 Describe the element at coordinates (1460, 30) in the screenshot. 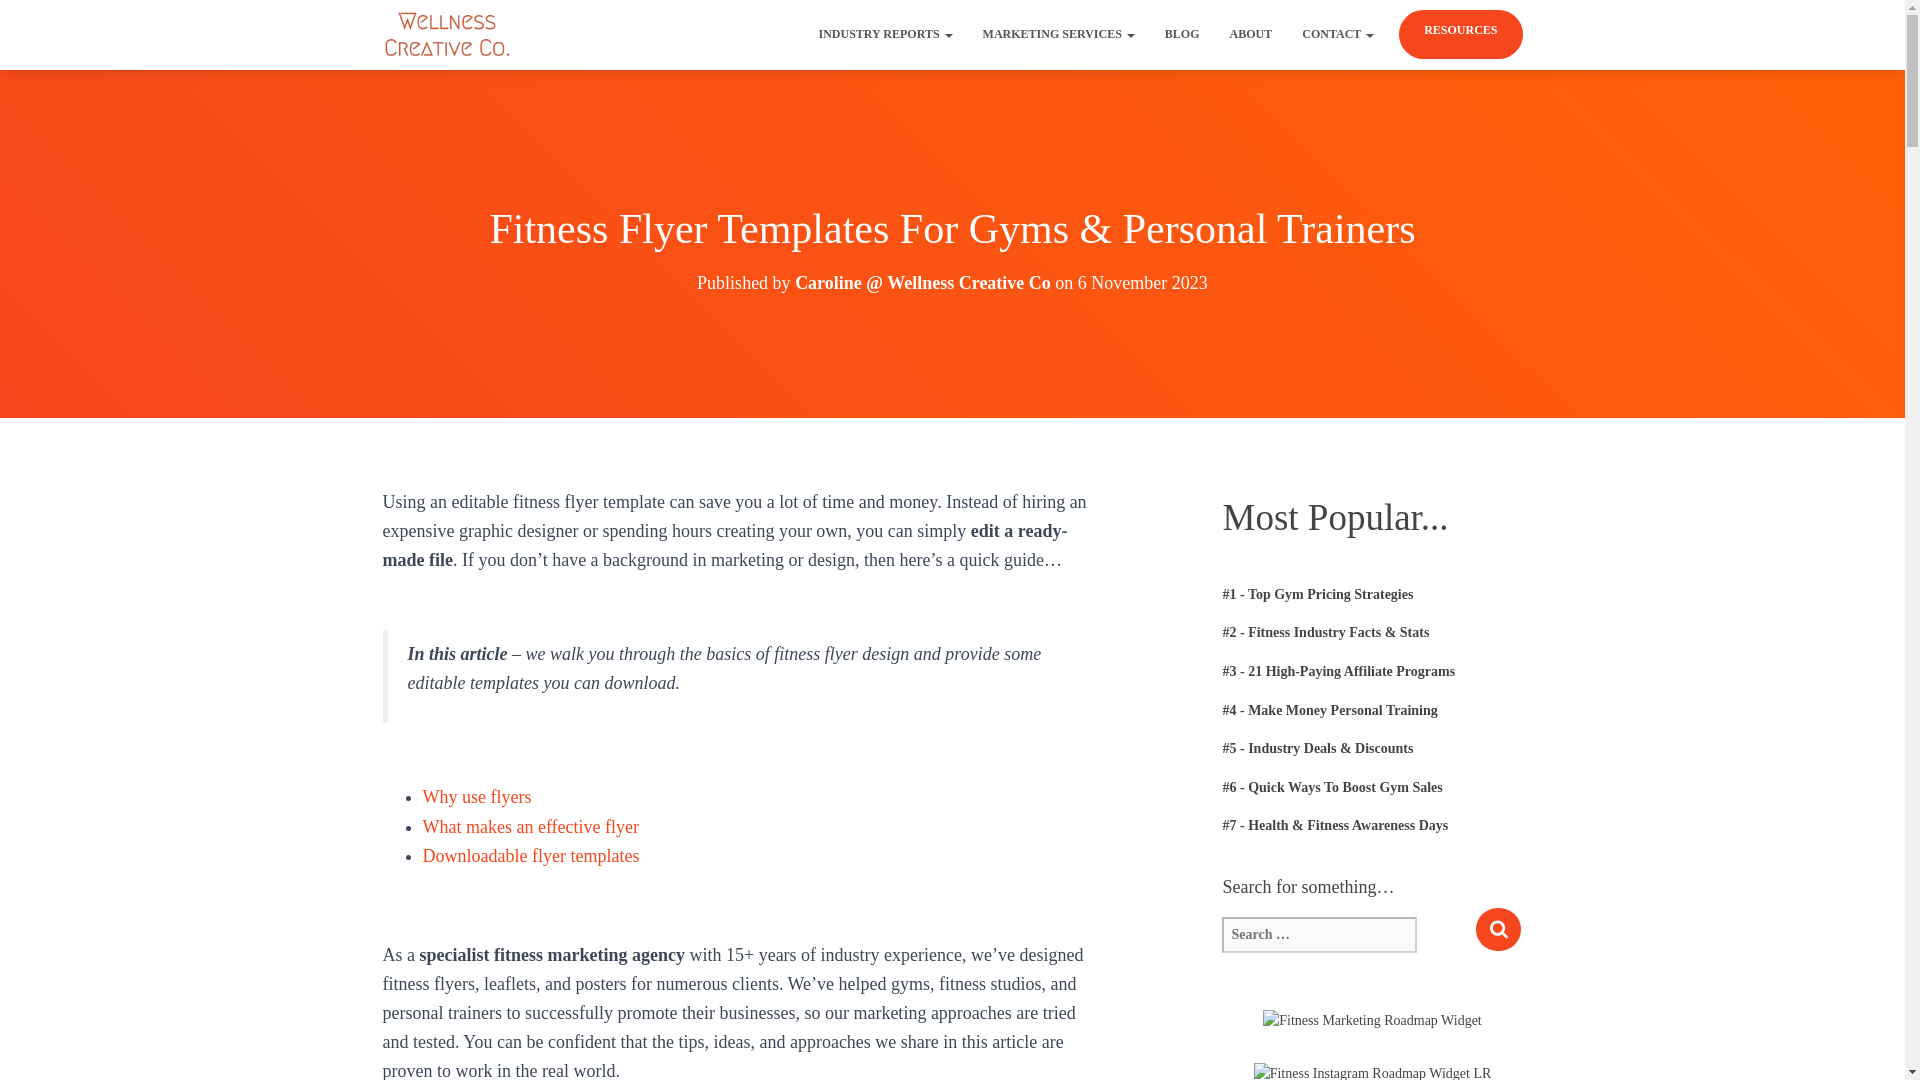

I see `RESOURCES` at that location.